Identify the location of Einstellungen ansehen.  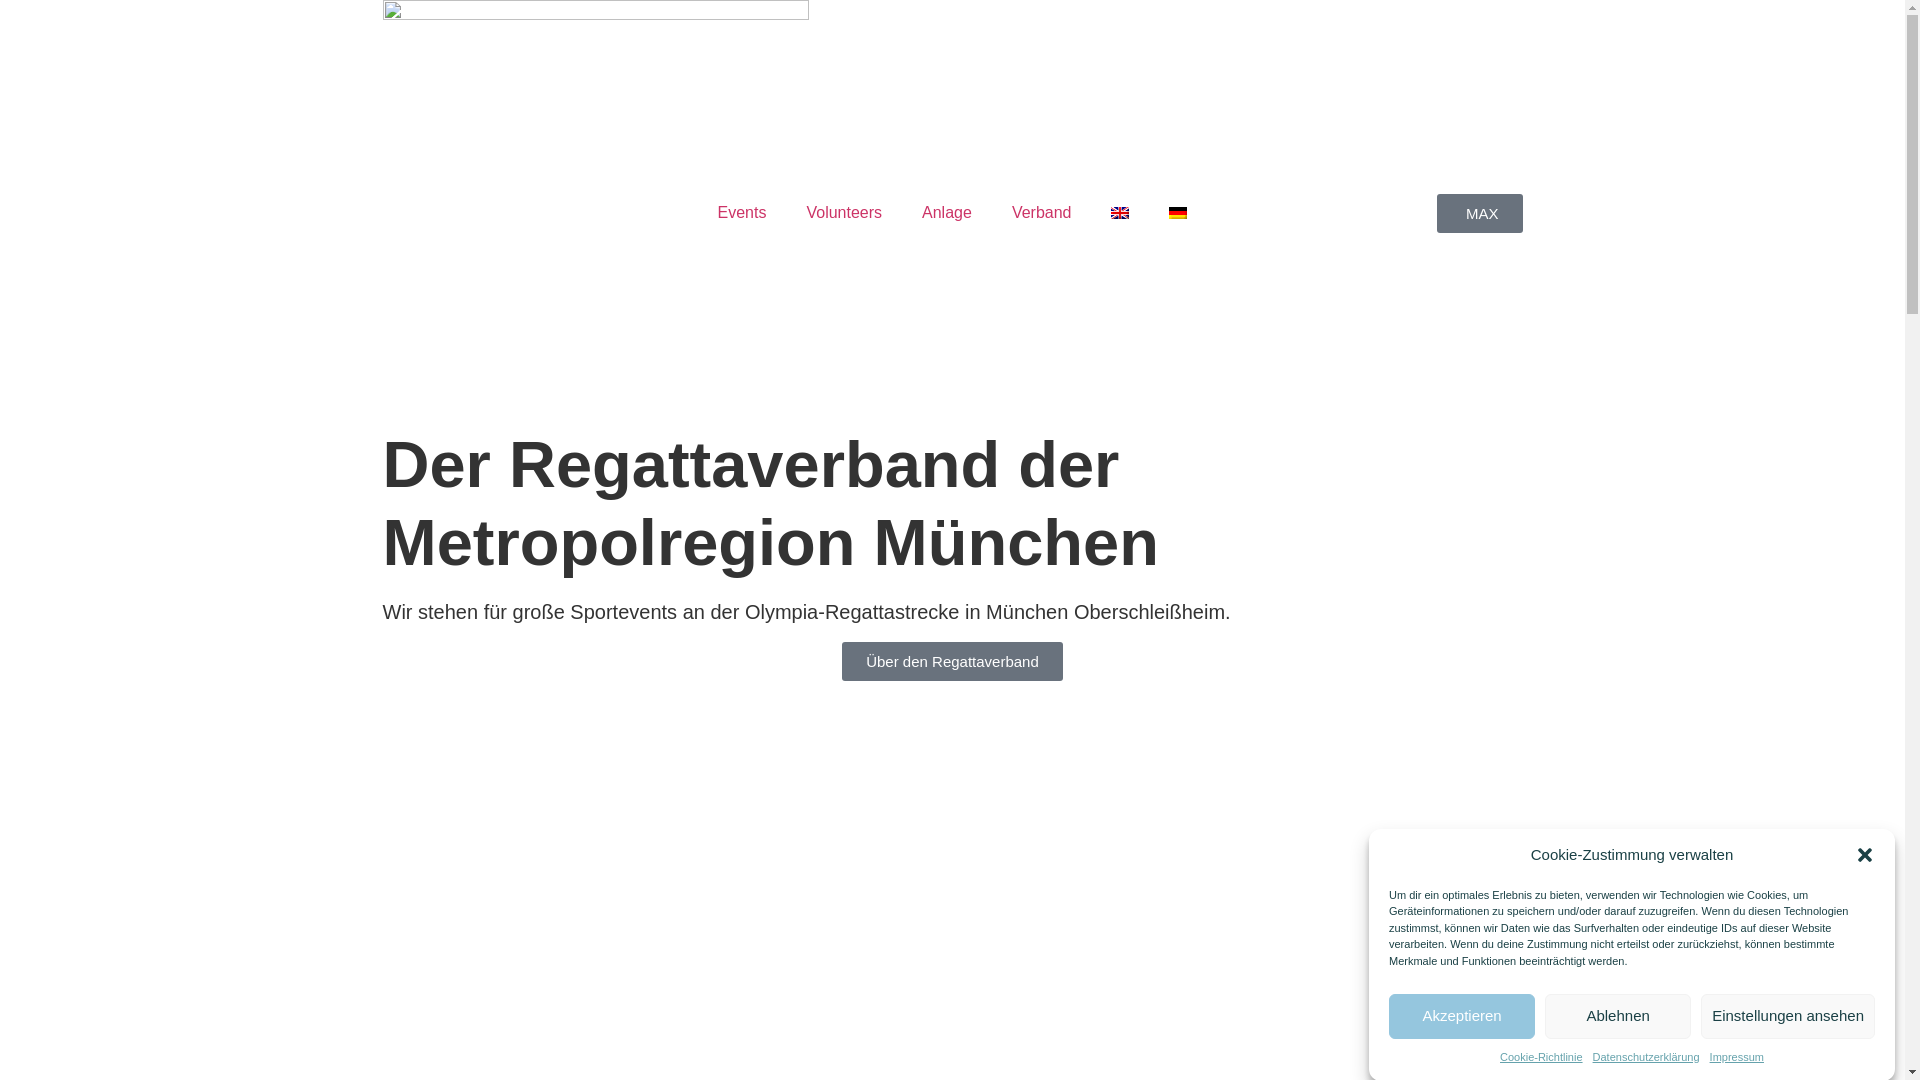
(1788, 1016).